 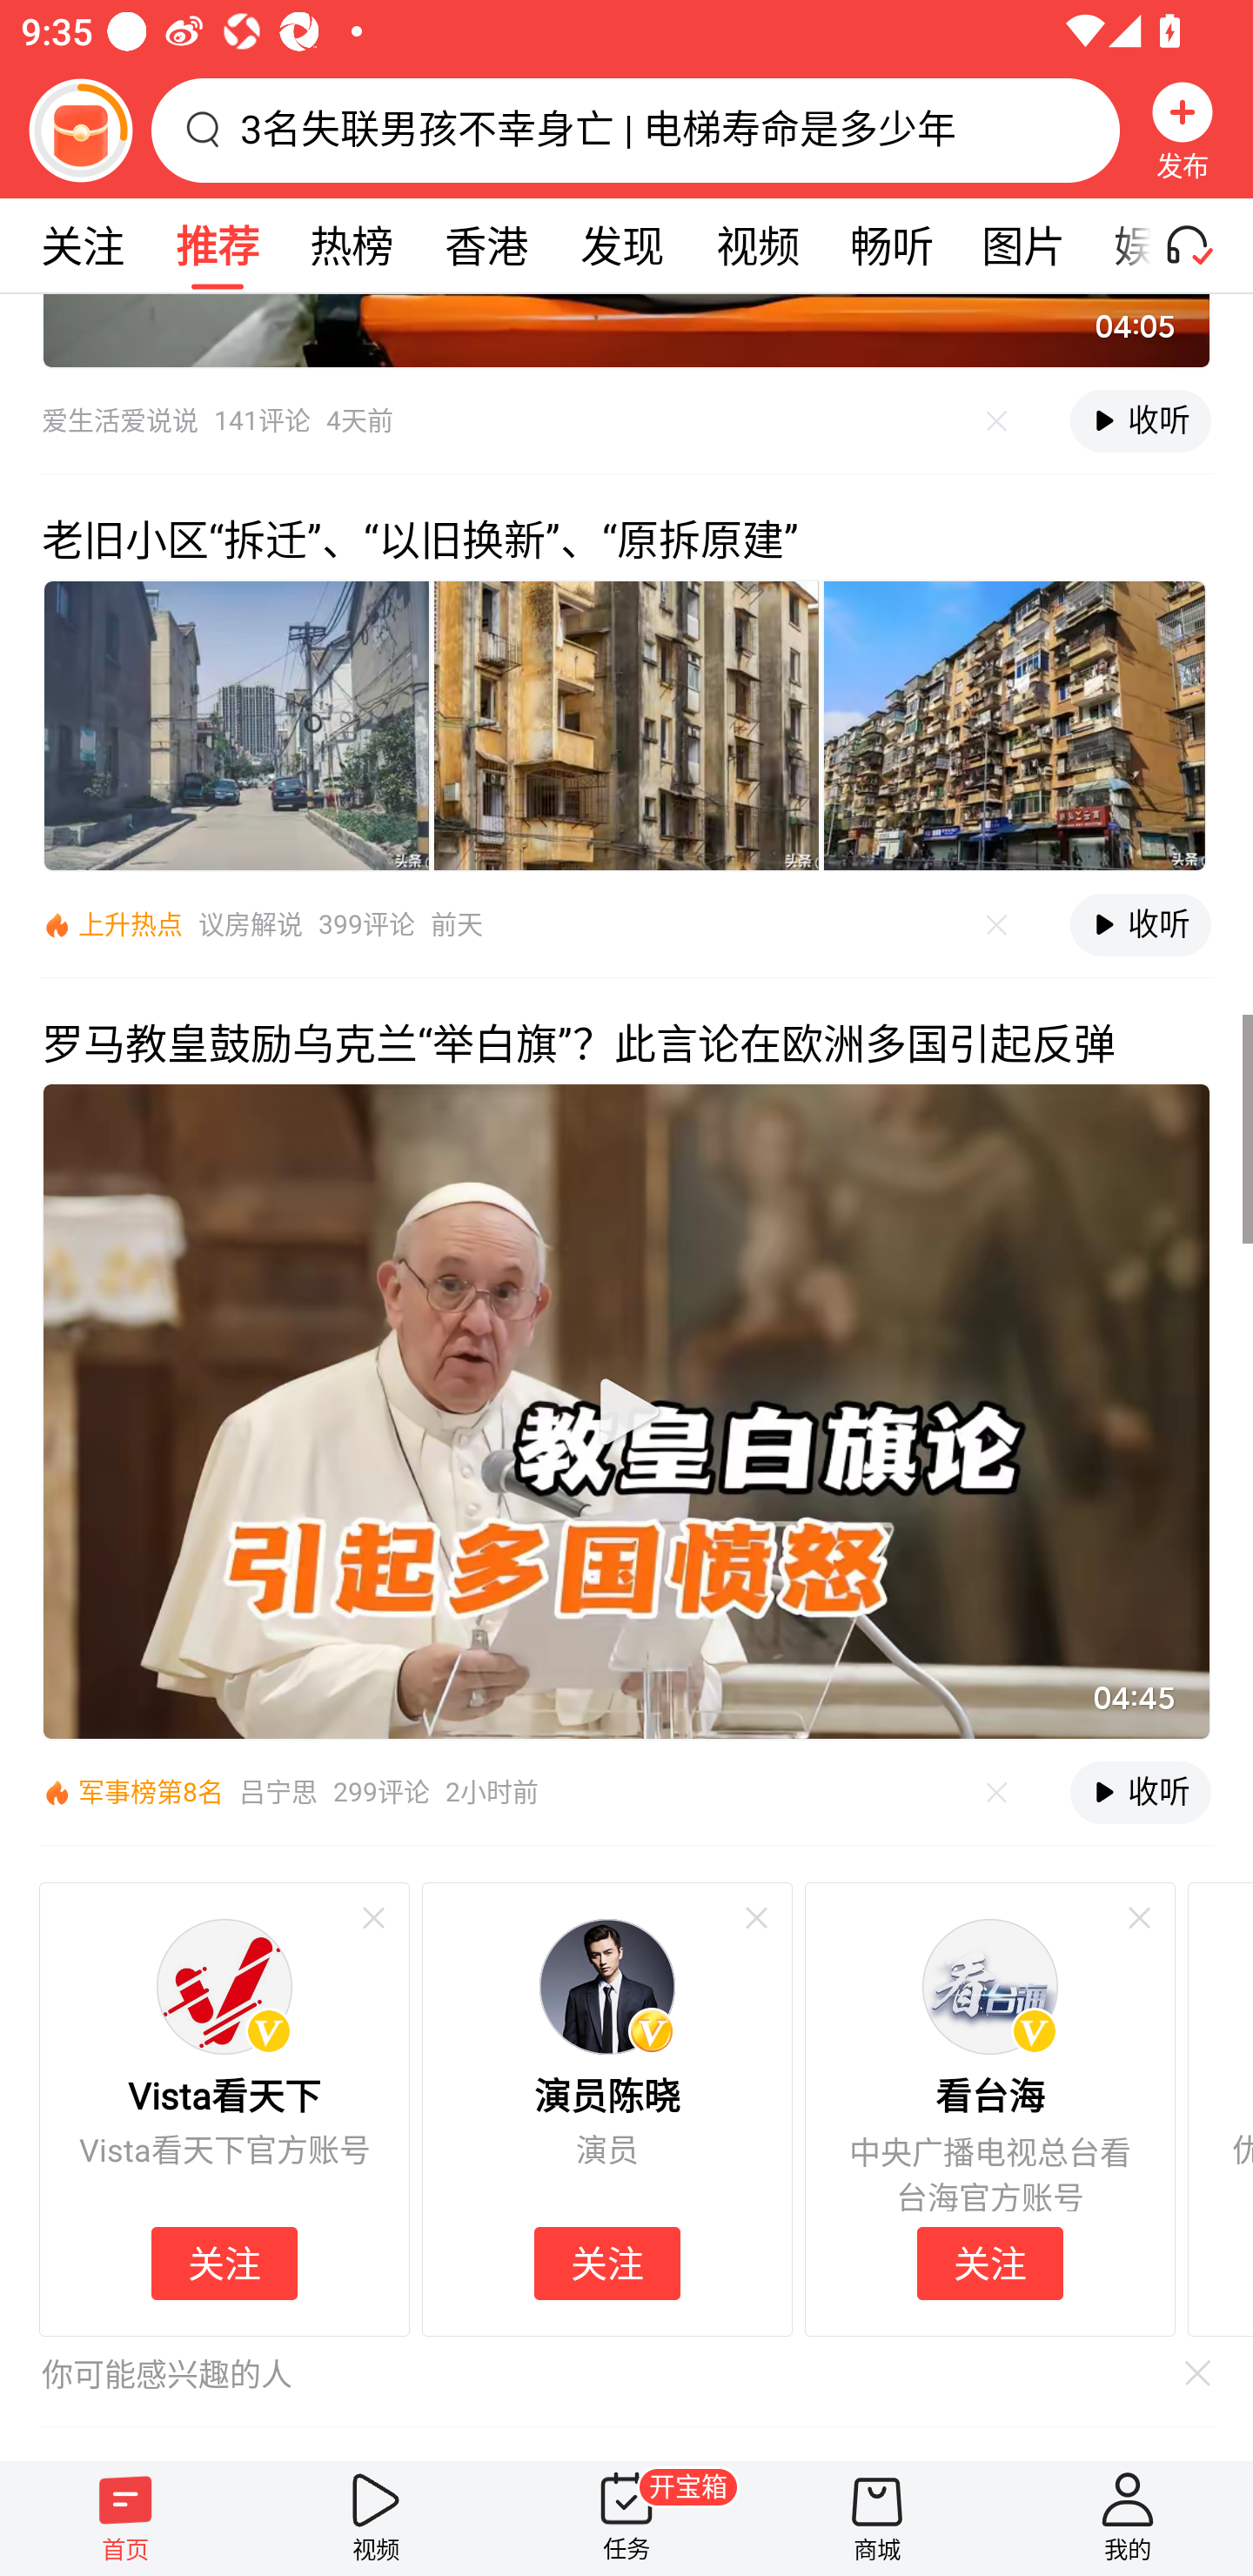 What do you see at coordinates (626, 1412) in the screenshot?
I see `播放视频 视频播放器，双击屏幕打开播放控制` at bounding box center [626, 1412].